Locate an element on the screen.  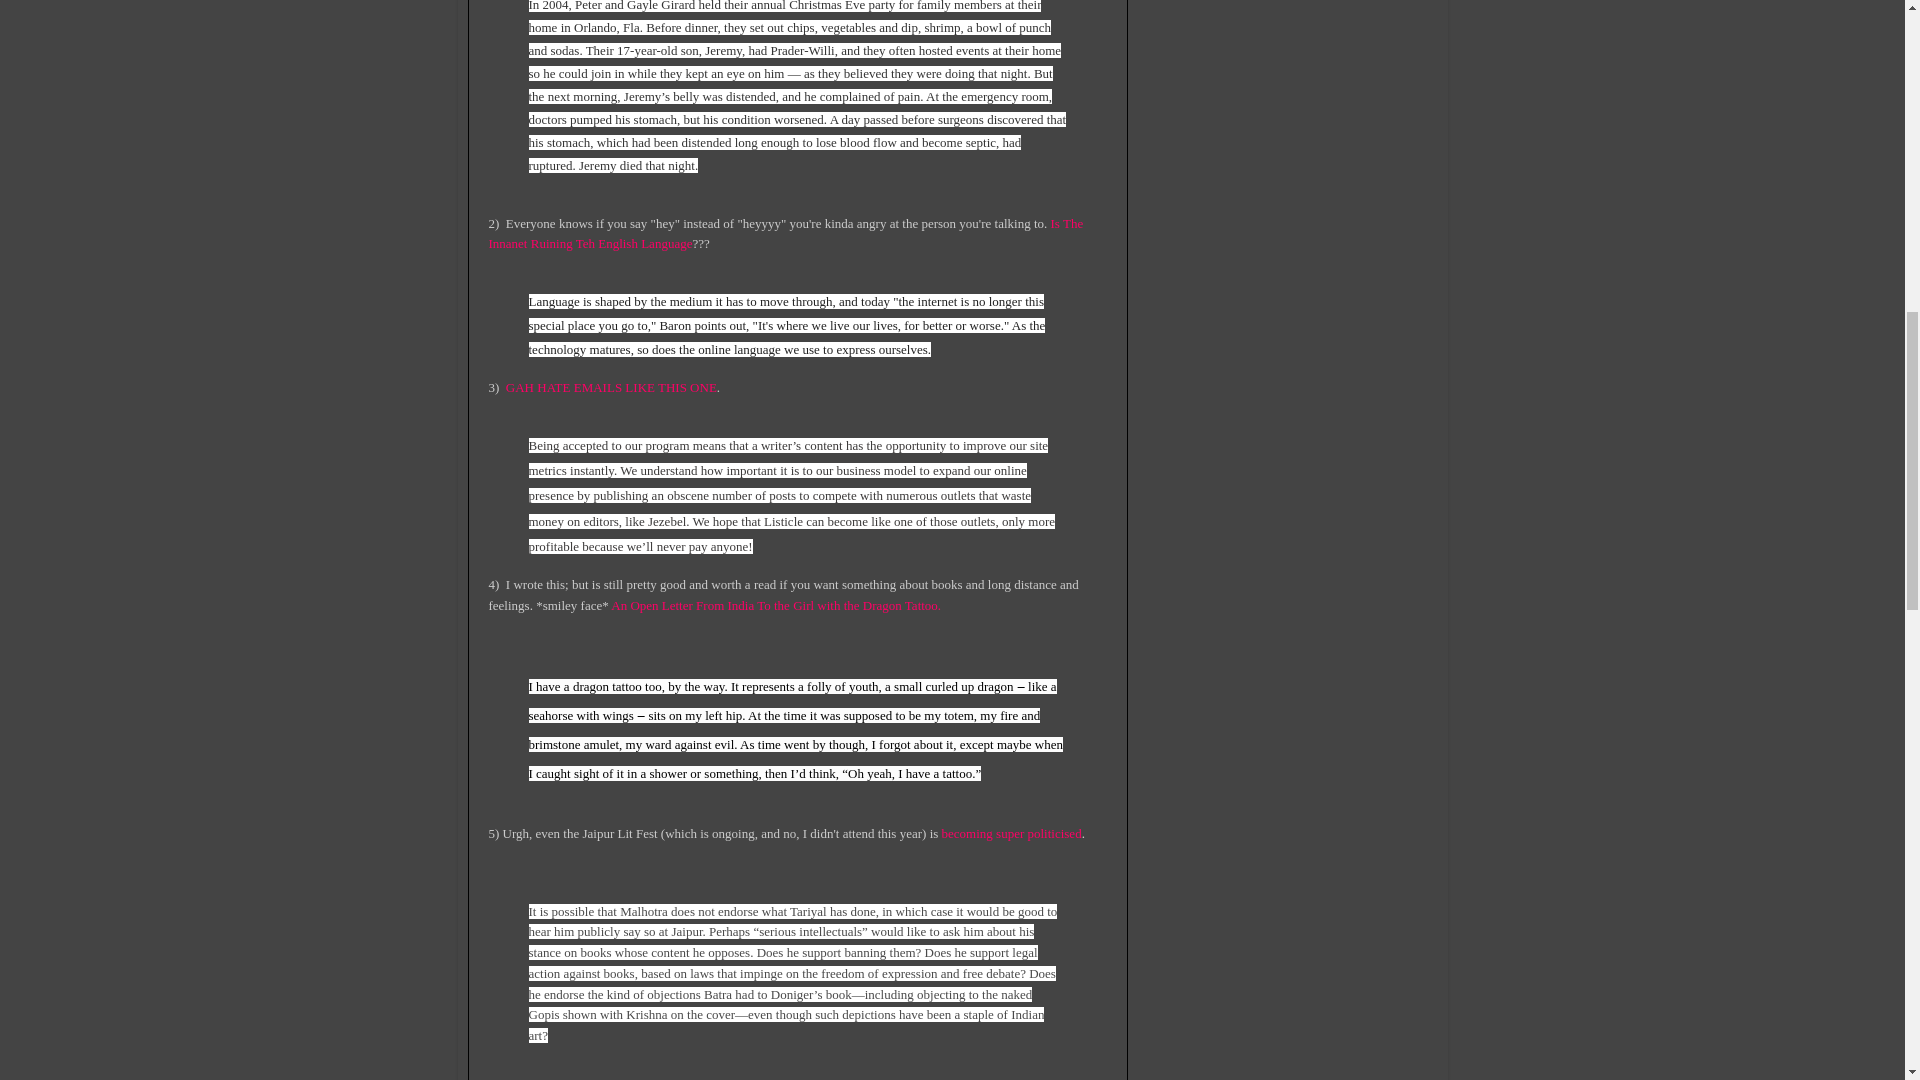
becoming super politicised is located at coordinates (1012, 834).